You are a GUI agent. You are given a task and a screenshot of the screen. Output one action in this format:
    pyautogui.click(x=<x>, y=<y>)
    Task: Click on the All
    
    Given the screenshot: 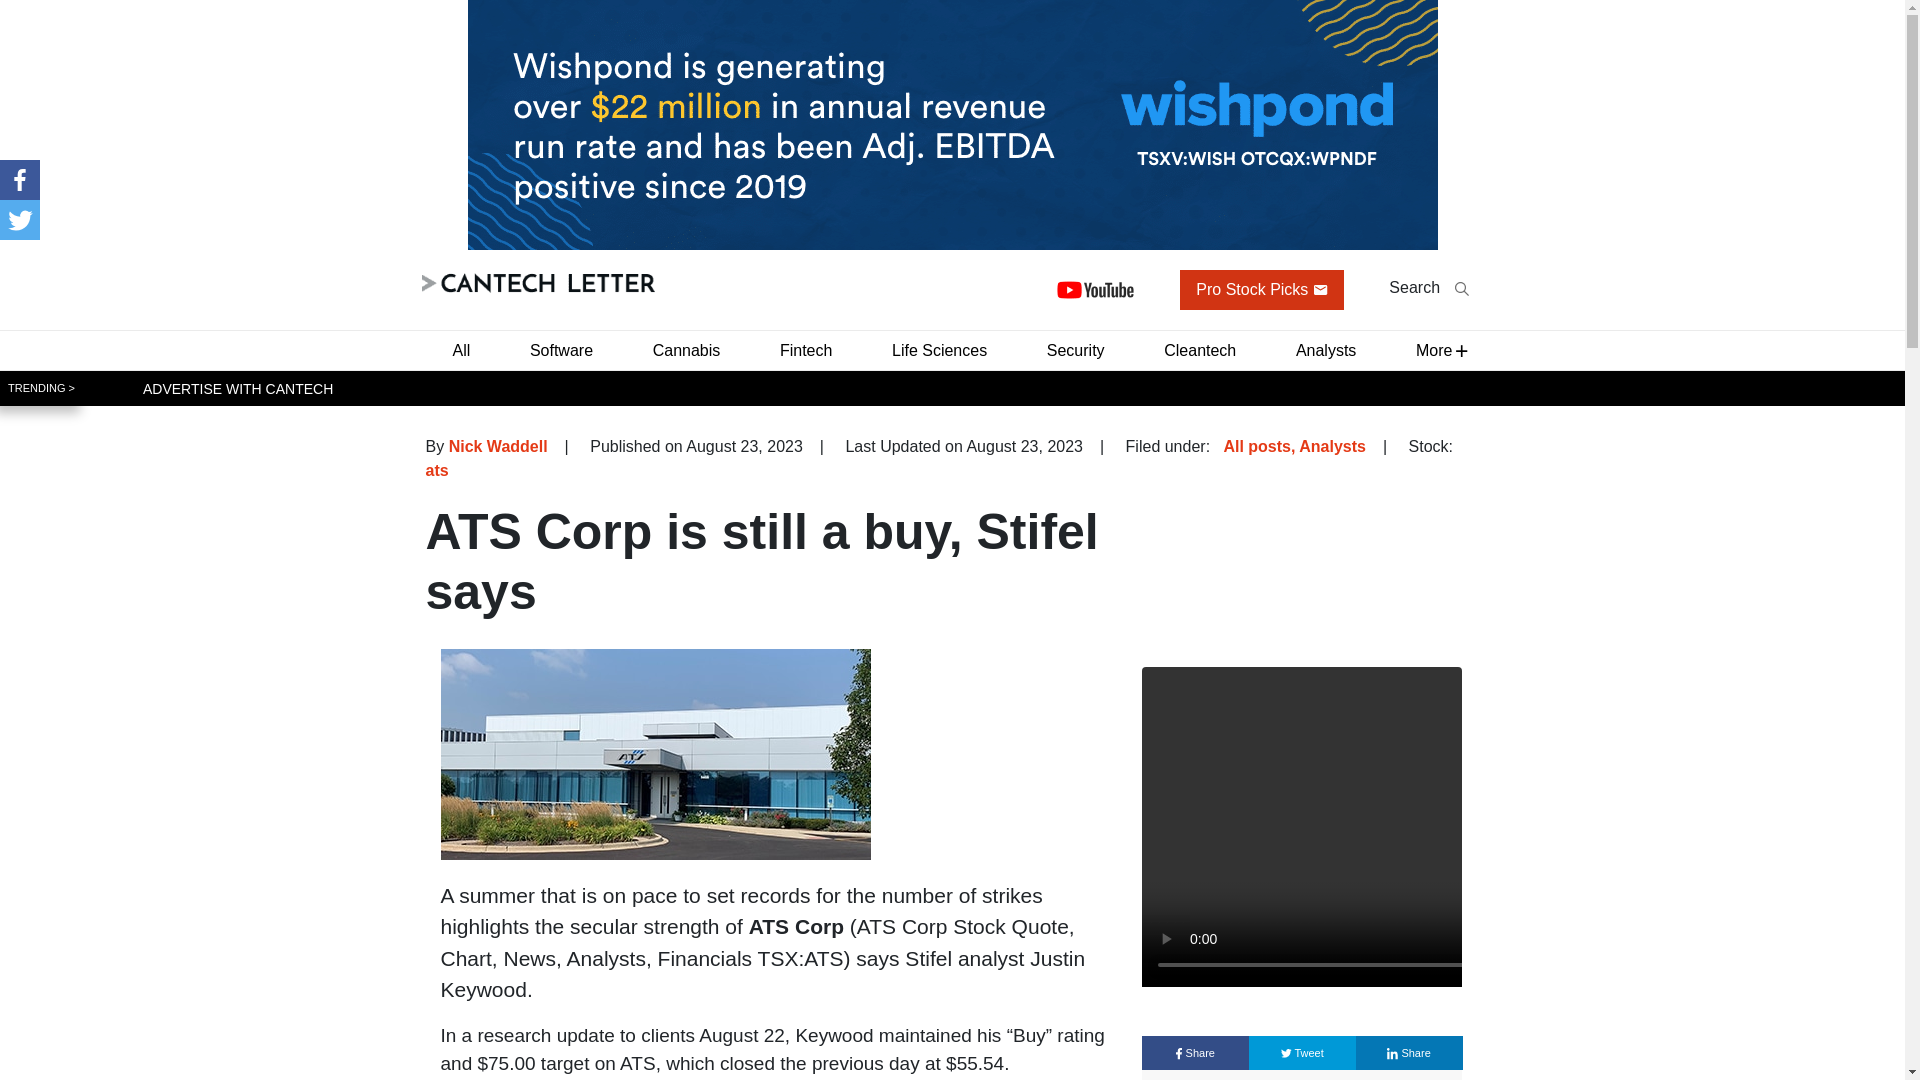 What is the action you would take?
    pyautogui.click(x=460, y=350)
    